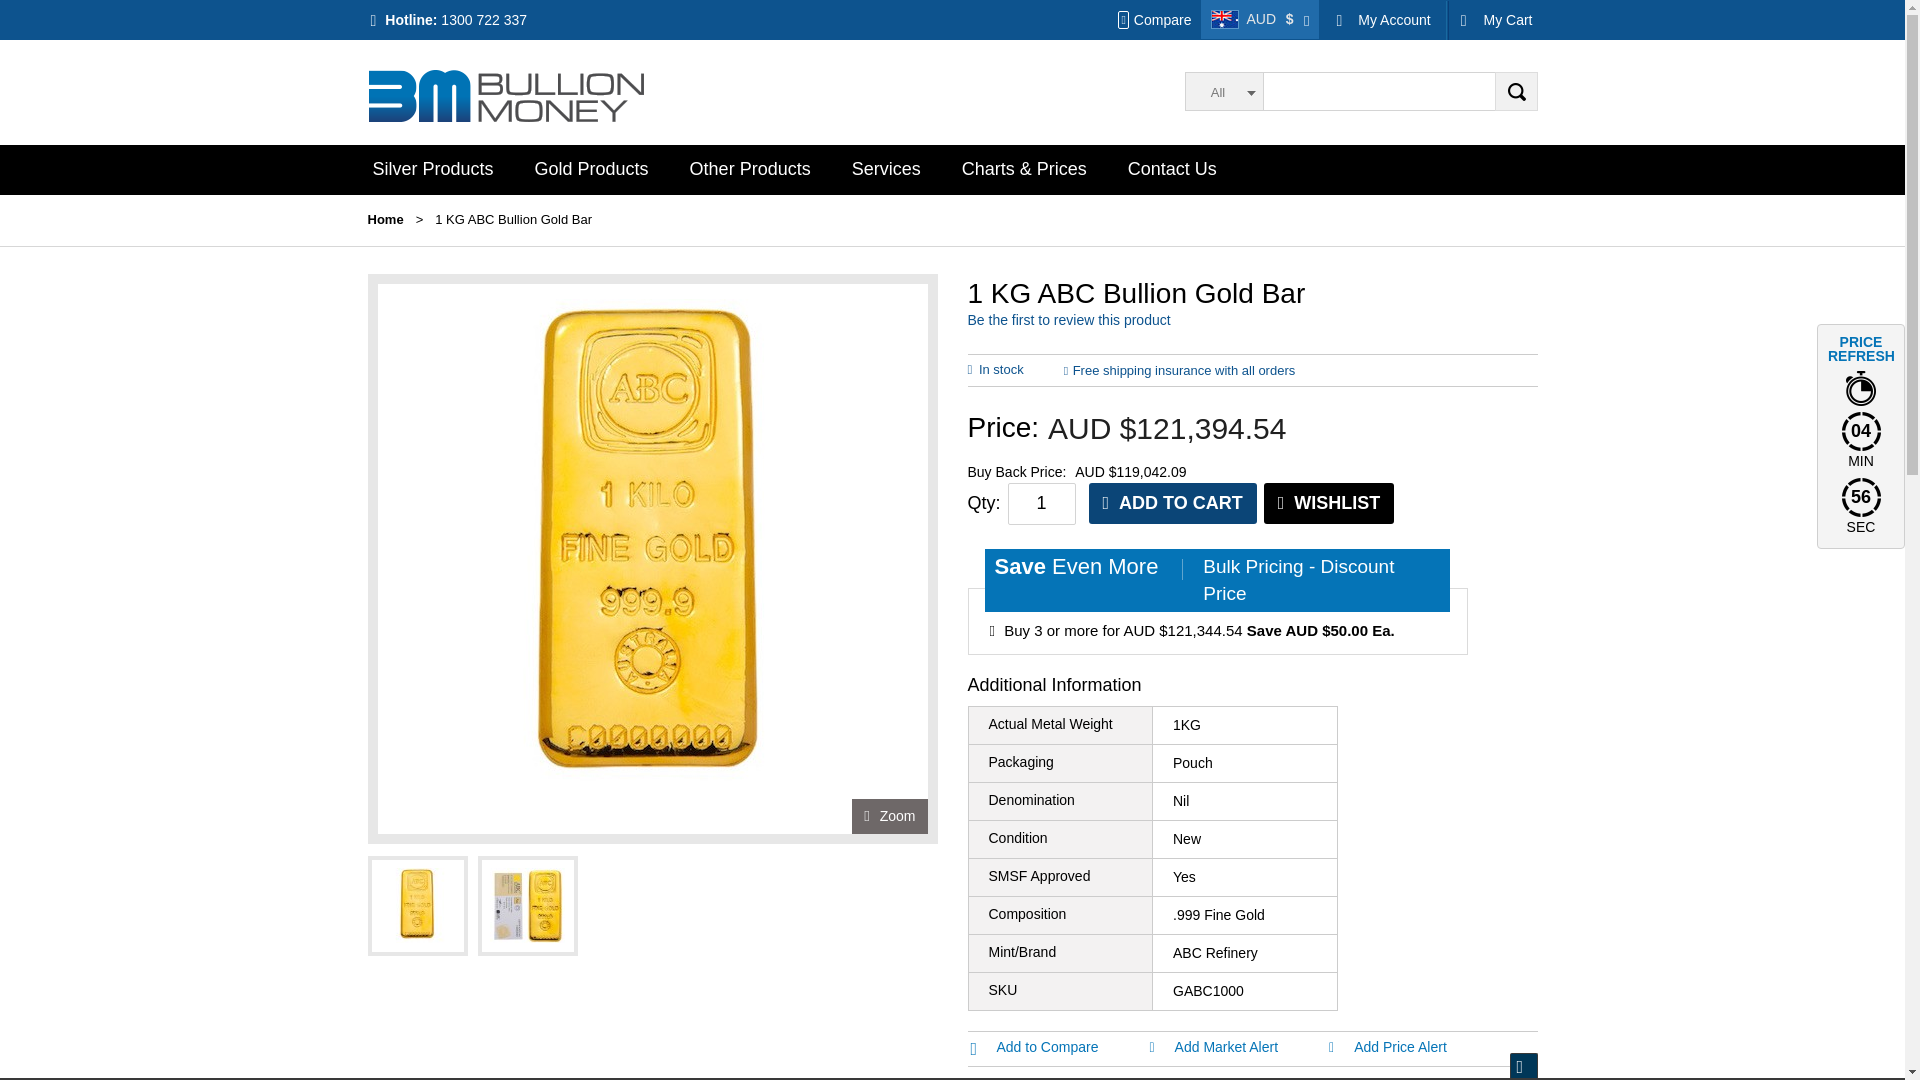  Describe the element at coordinates (1492, 20) in the screenshot. I see `My Cart` at that location.